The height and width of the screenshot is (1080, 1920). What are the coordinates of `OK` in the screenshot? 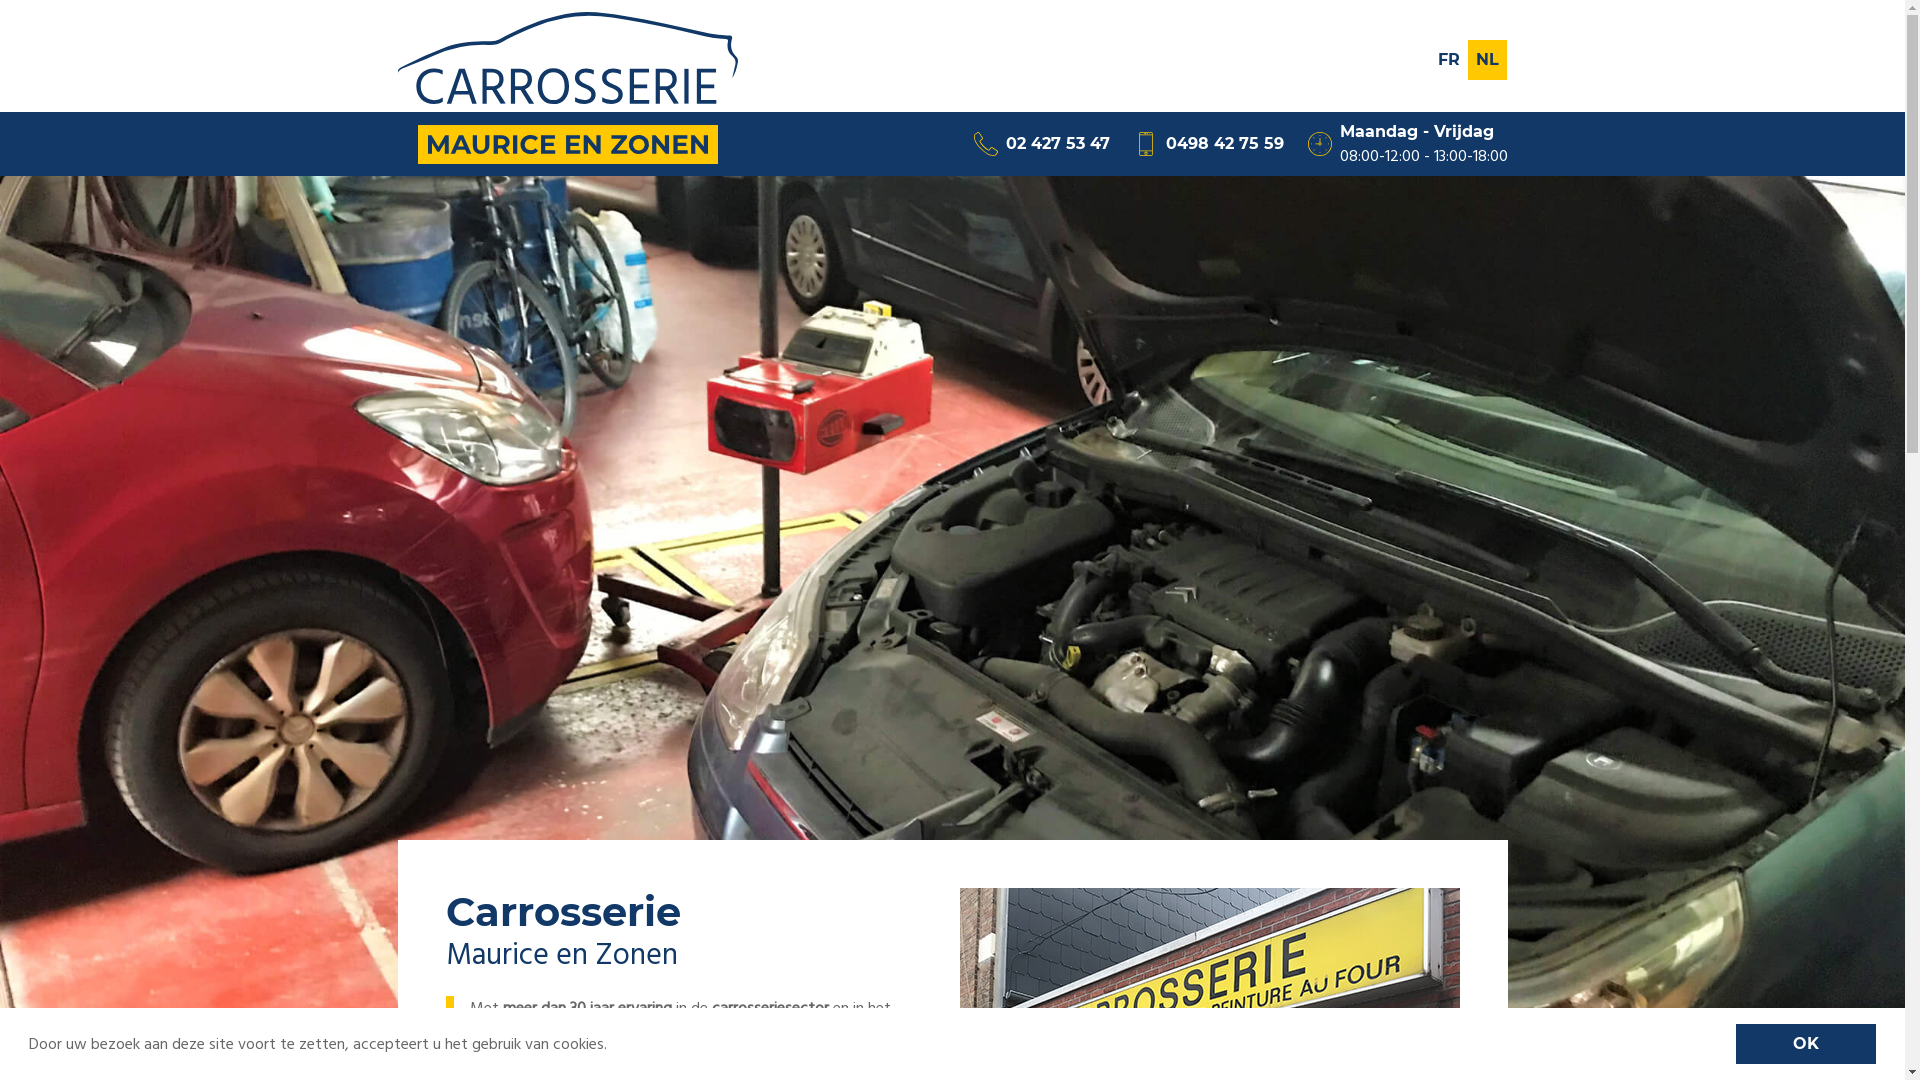 It's located at (1806, 1044).